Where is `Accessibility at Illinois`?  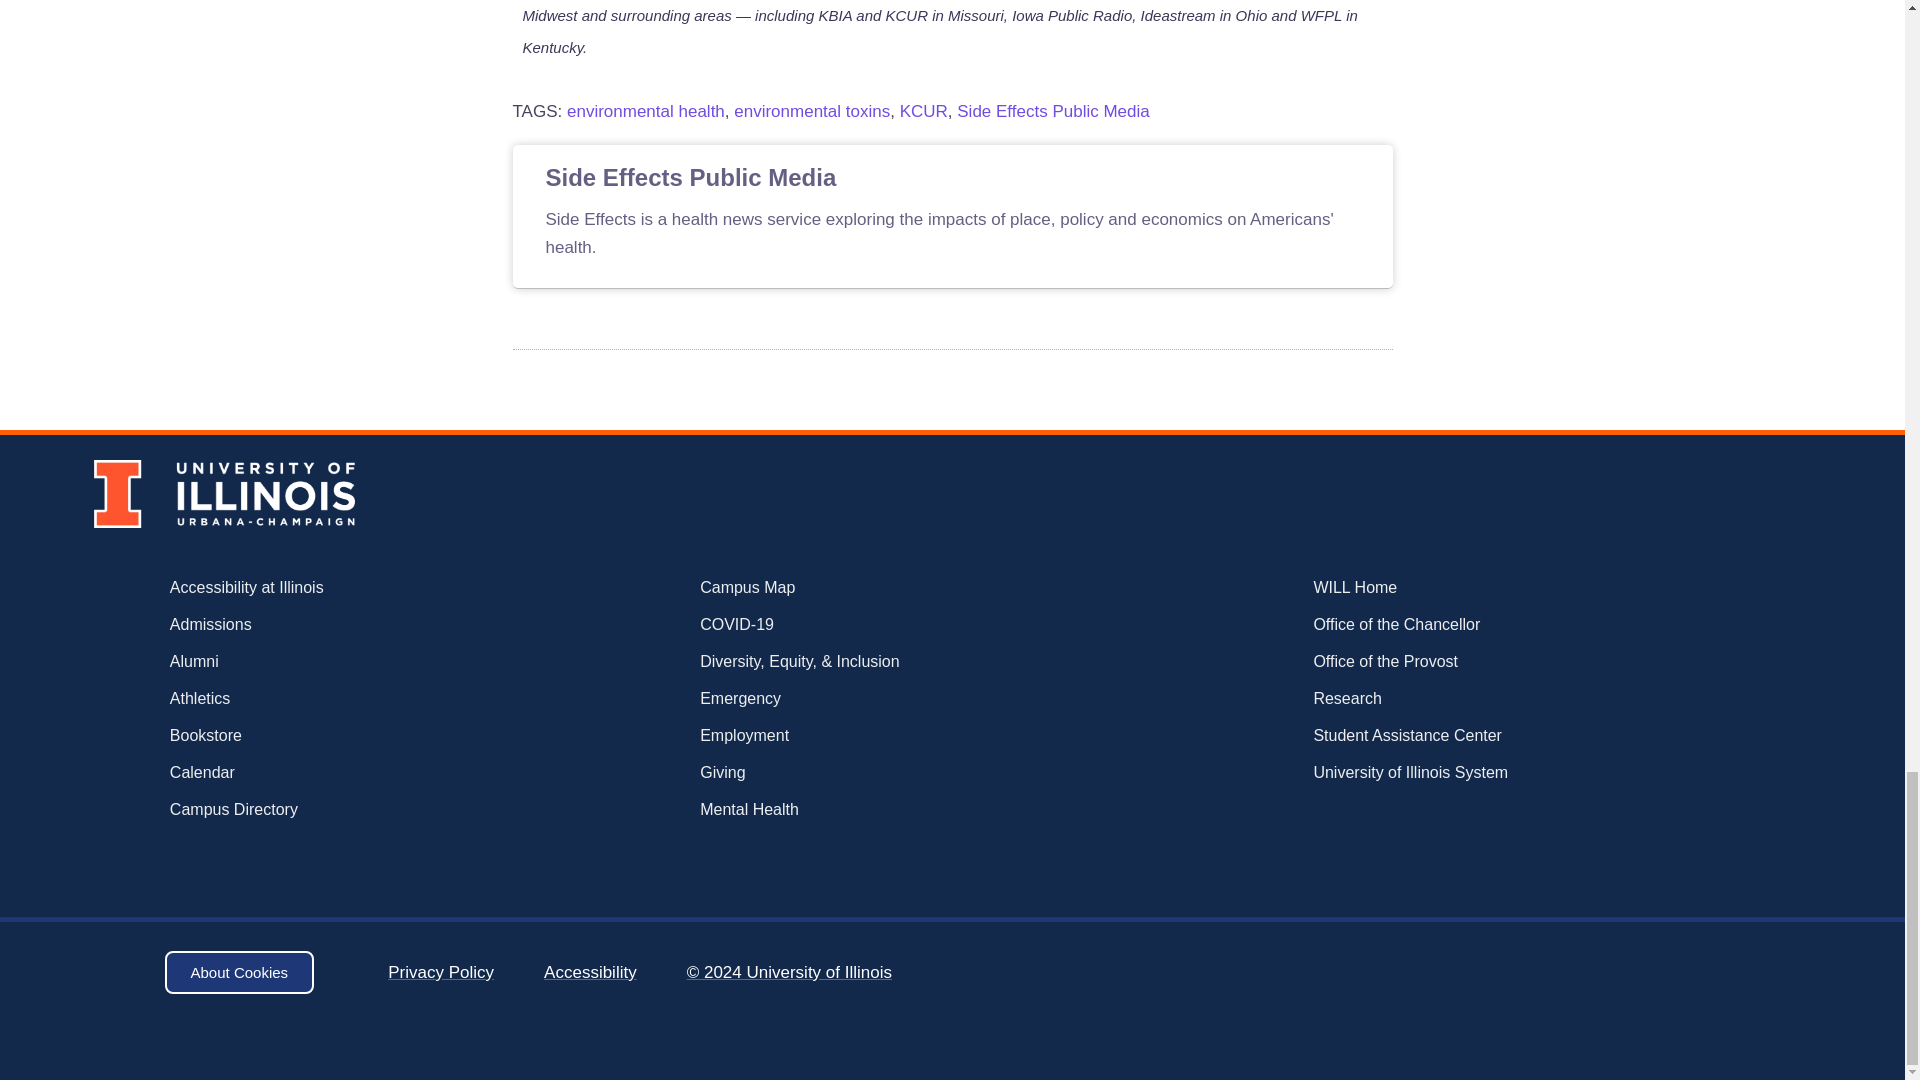 Accessibility at Illinois is located at coordinates (310, 588).